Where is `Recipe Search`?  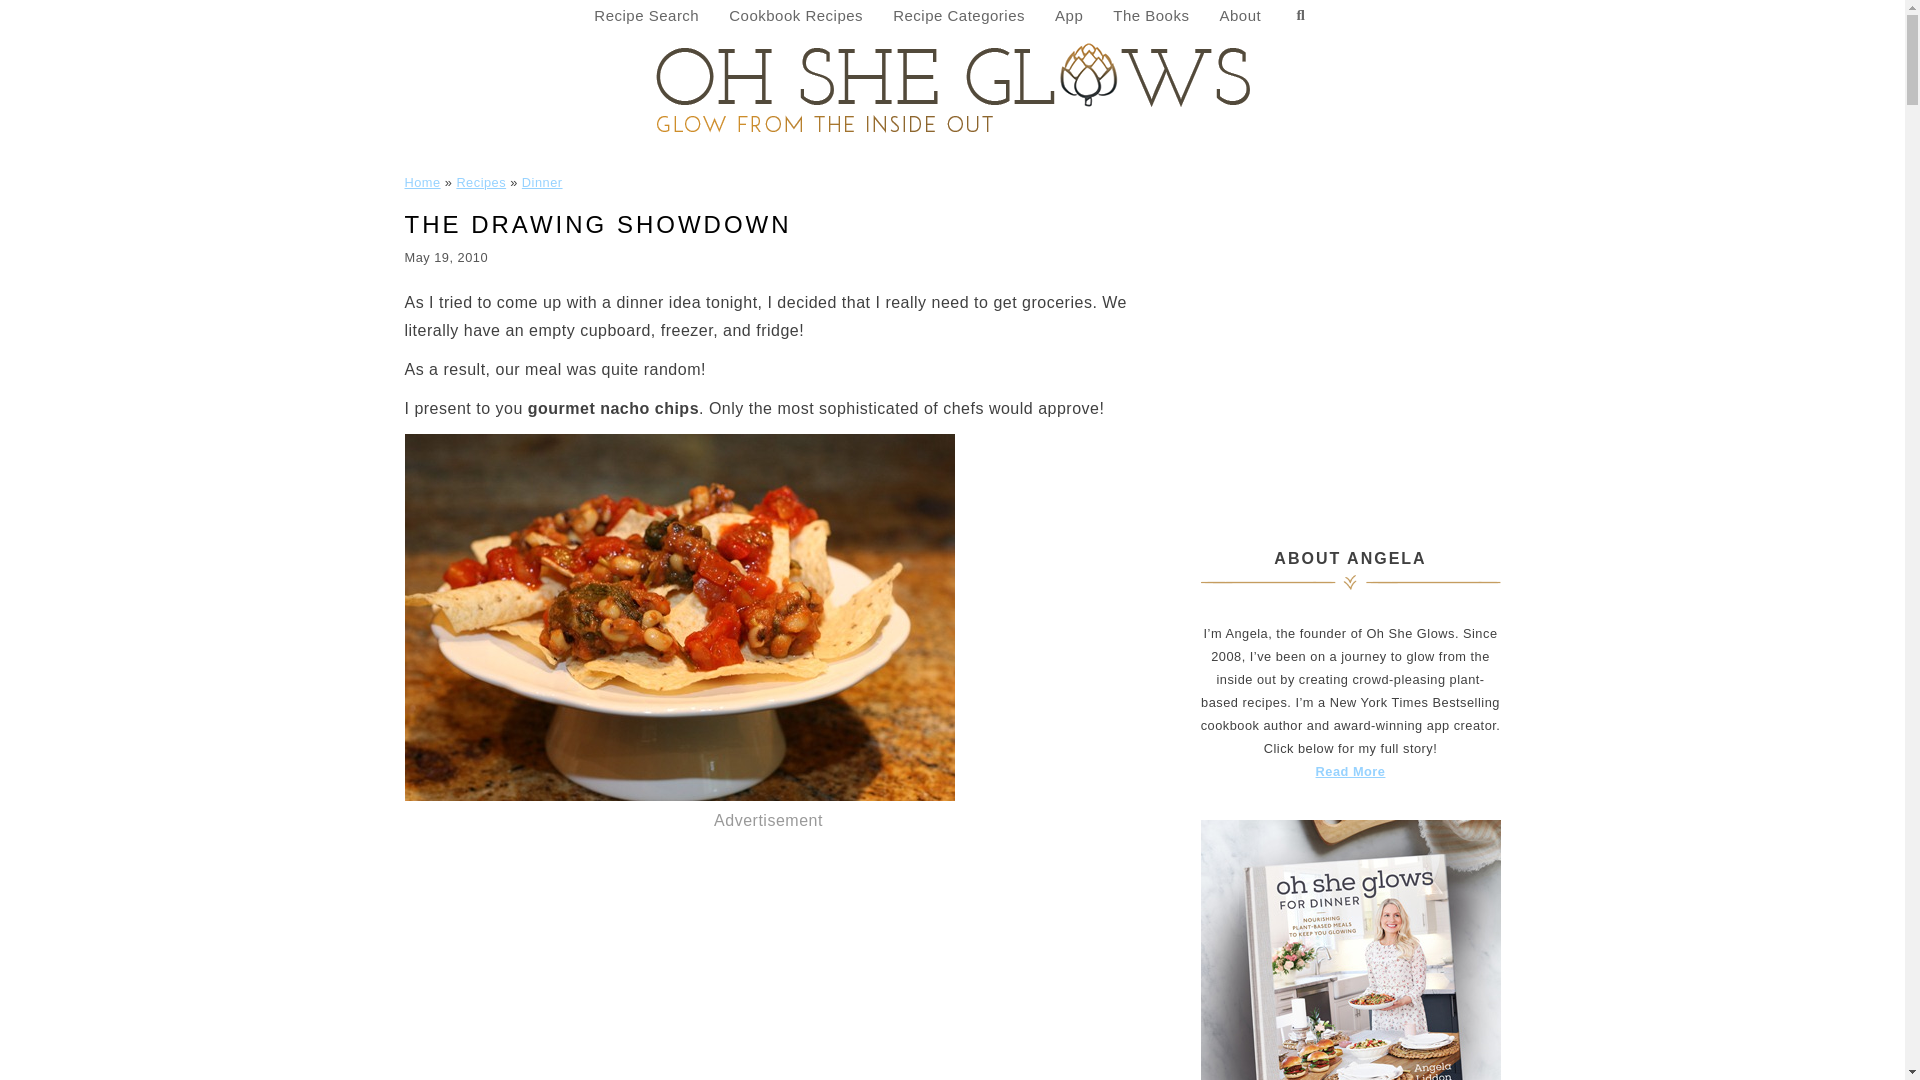
Recipe Search is located at coordinates (646, 16).